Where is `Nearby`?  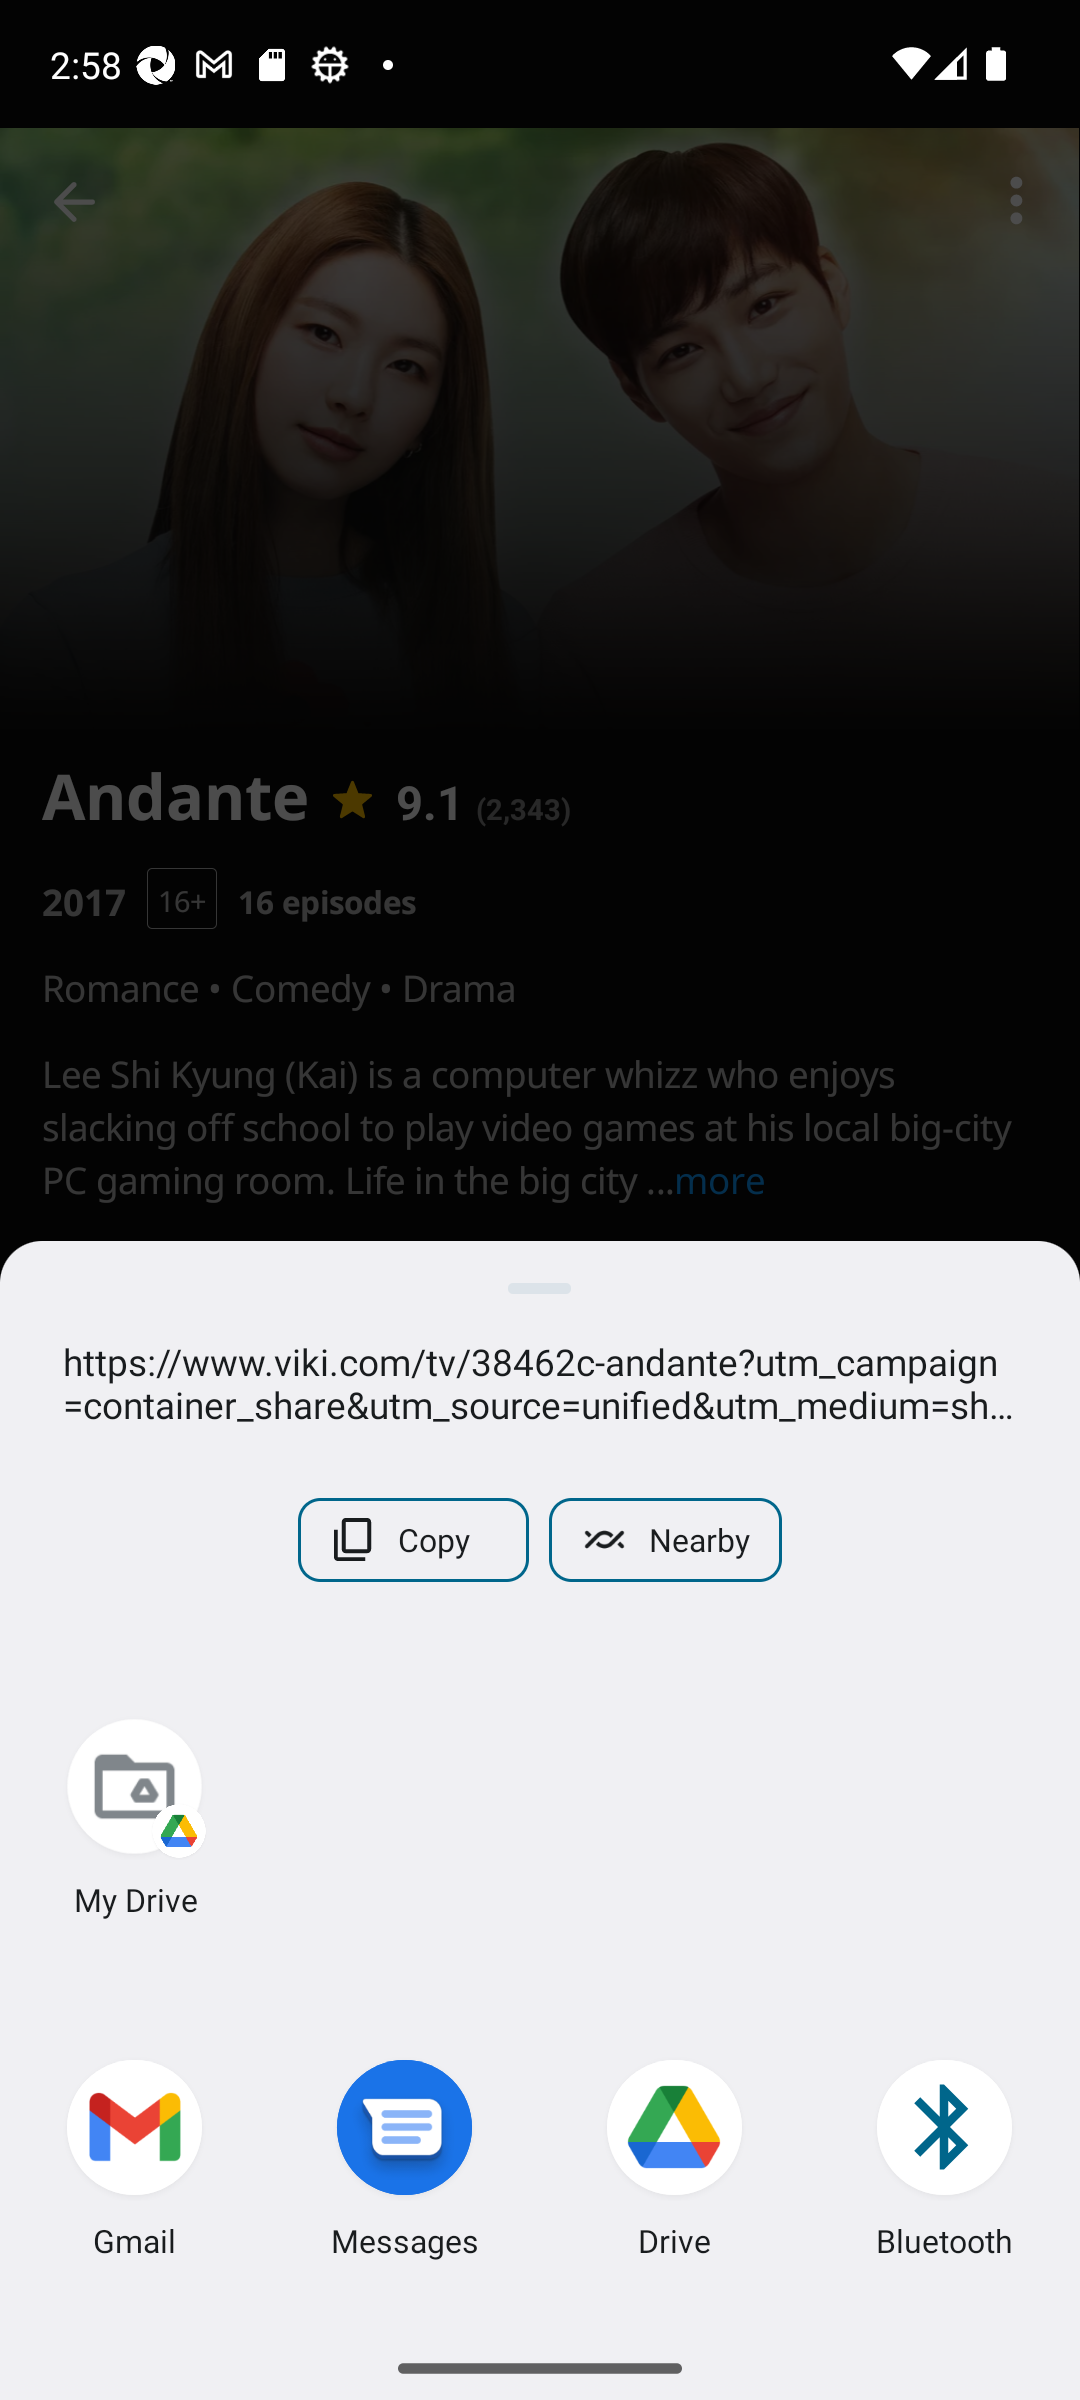 Nearby is located at coordinates (664, 1540).